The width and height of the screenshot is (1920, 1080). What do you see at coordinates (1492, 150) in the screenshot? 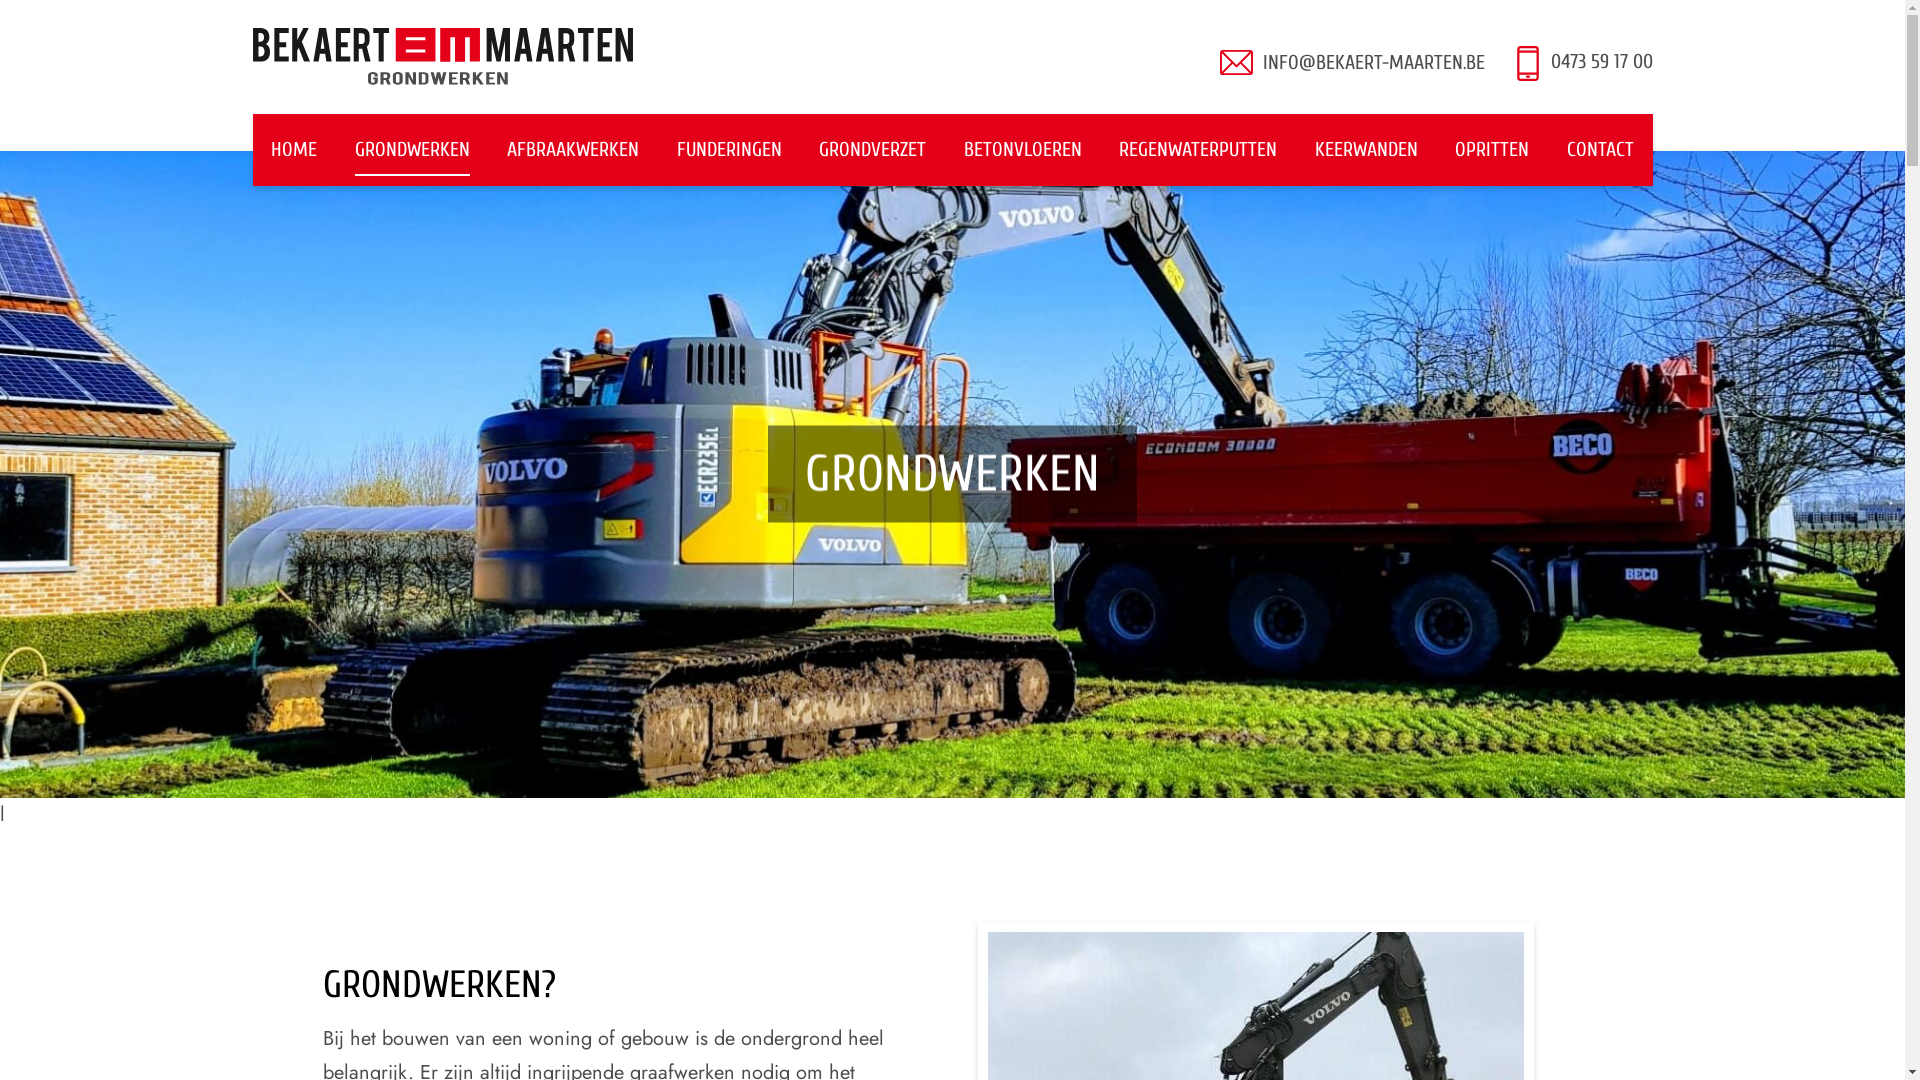
I see `OPRITTEN` at bounding box center [1492, 150].